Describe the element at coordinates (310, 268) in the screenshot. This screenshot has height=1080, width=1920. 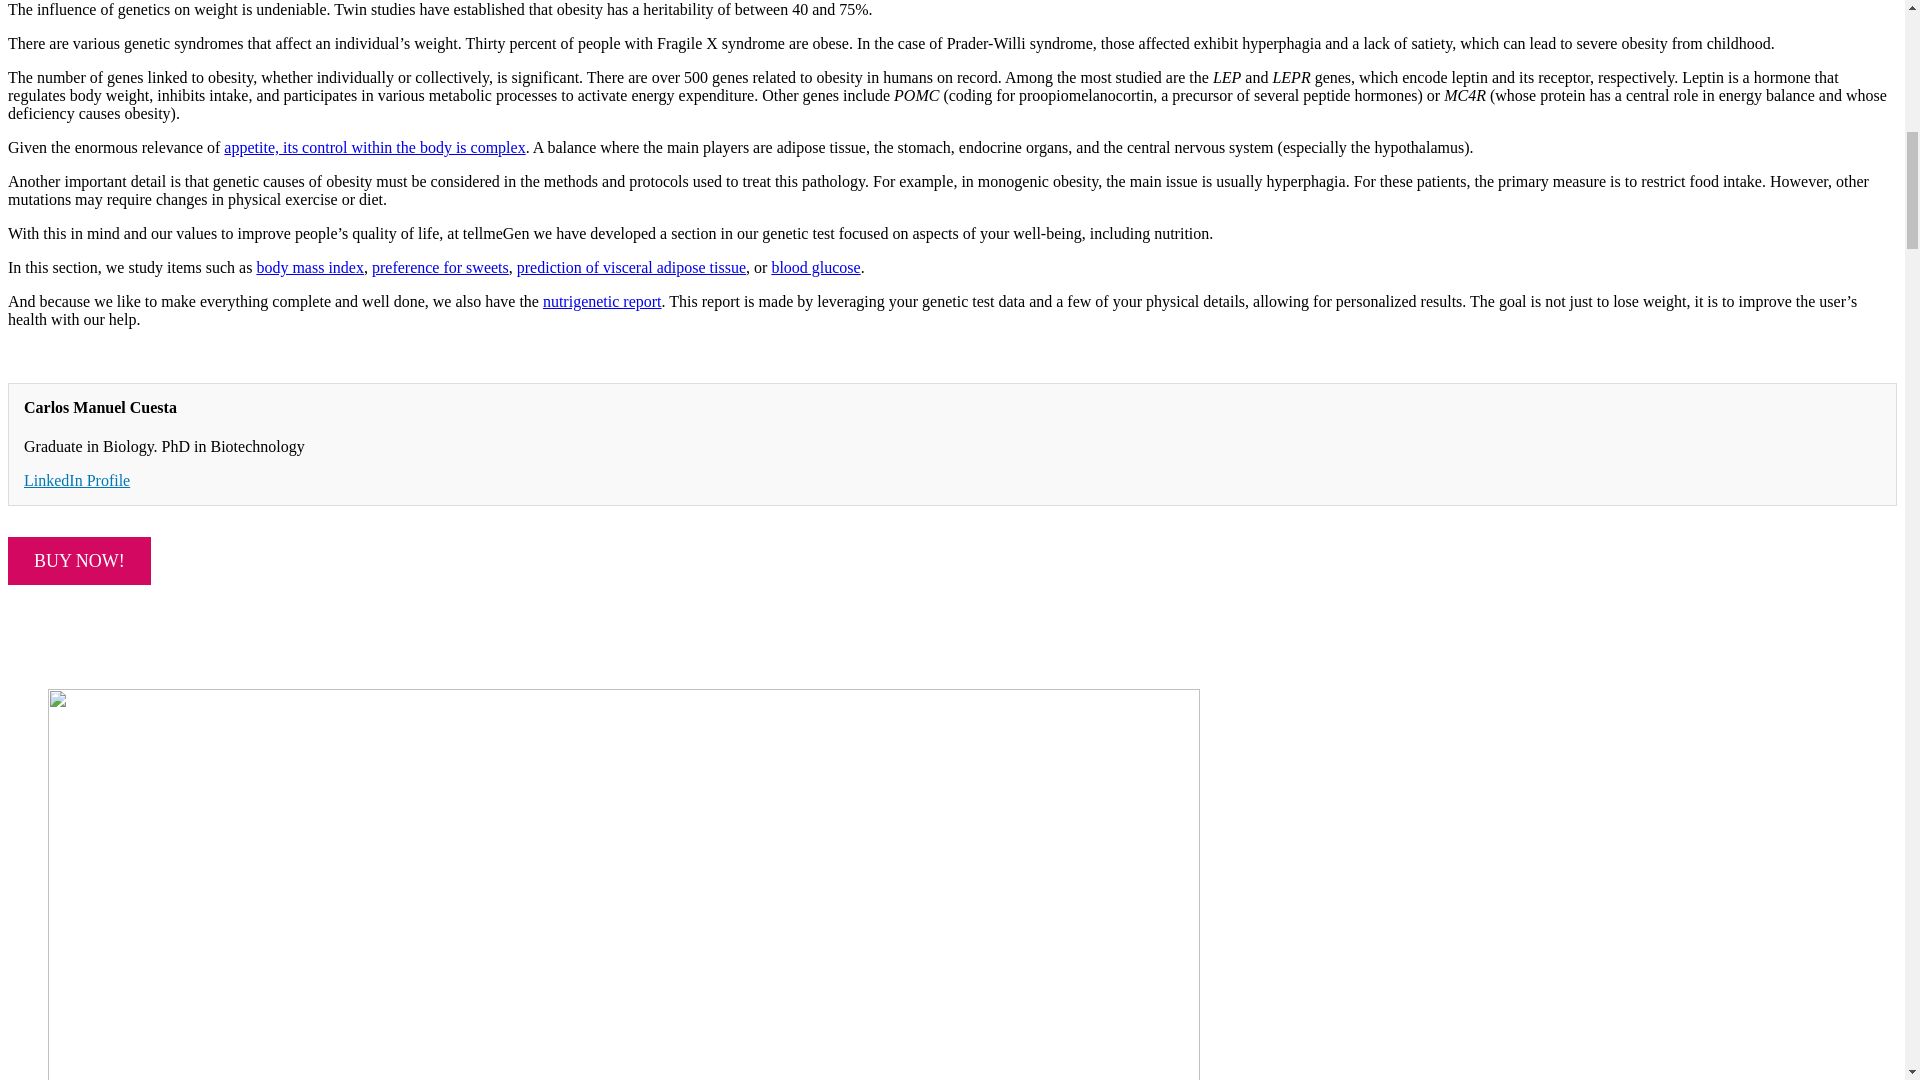
I see `body mass index` at that location.